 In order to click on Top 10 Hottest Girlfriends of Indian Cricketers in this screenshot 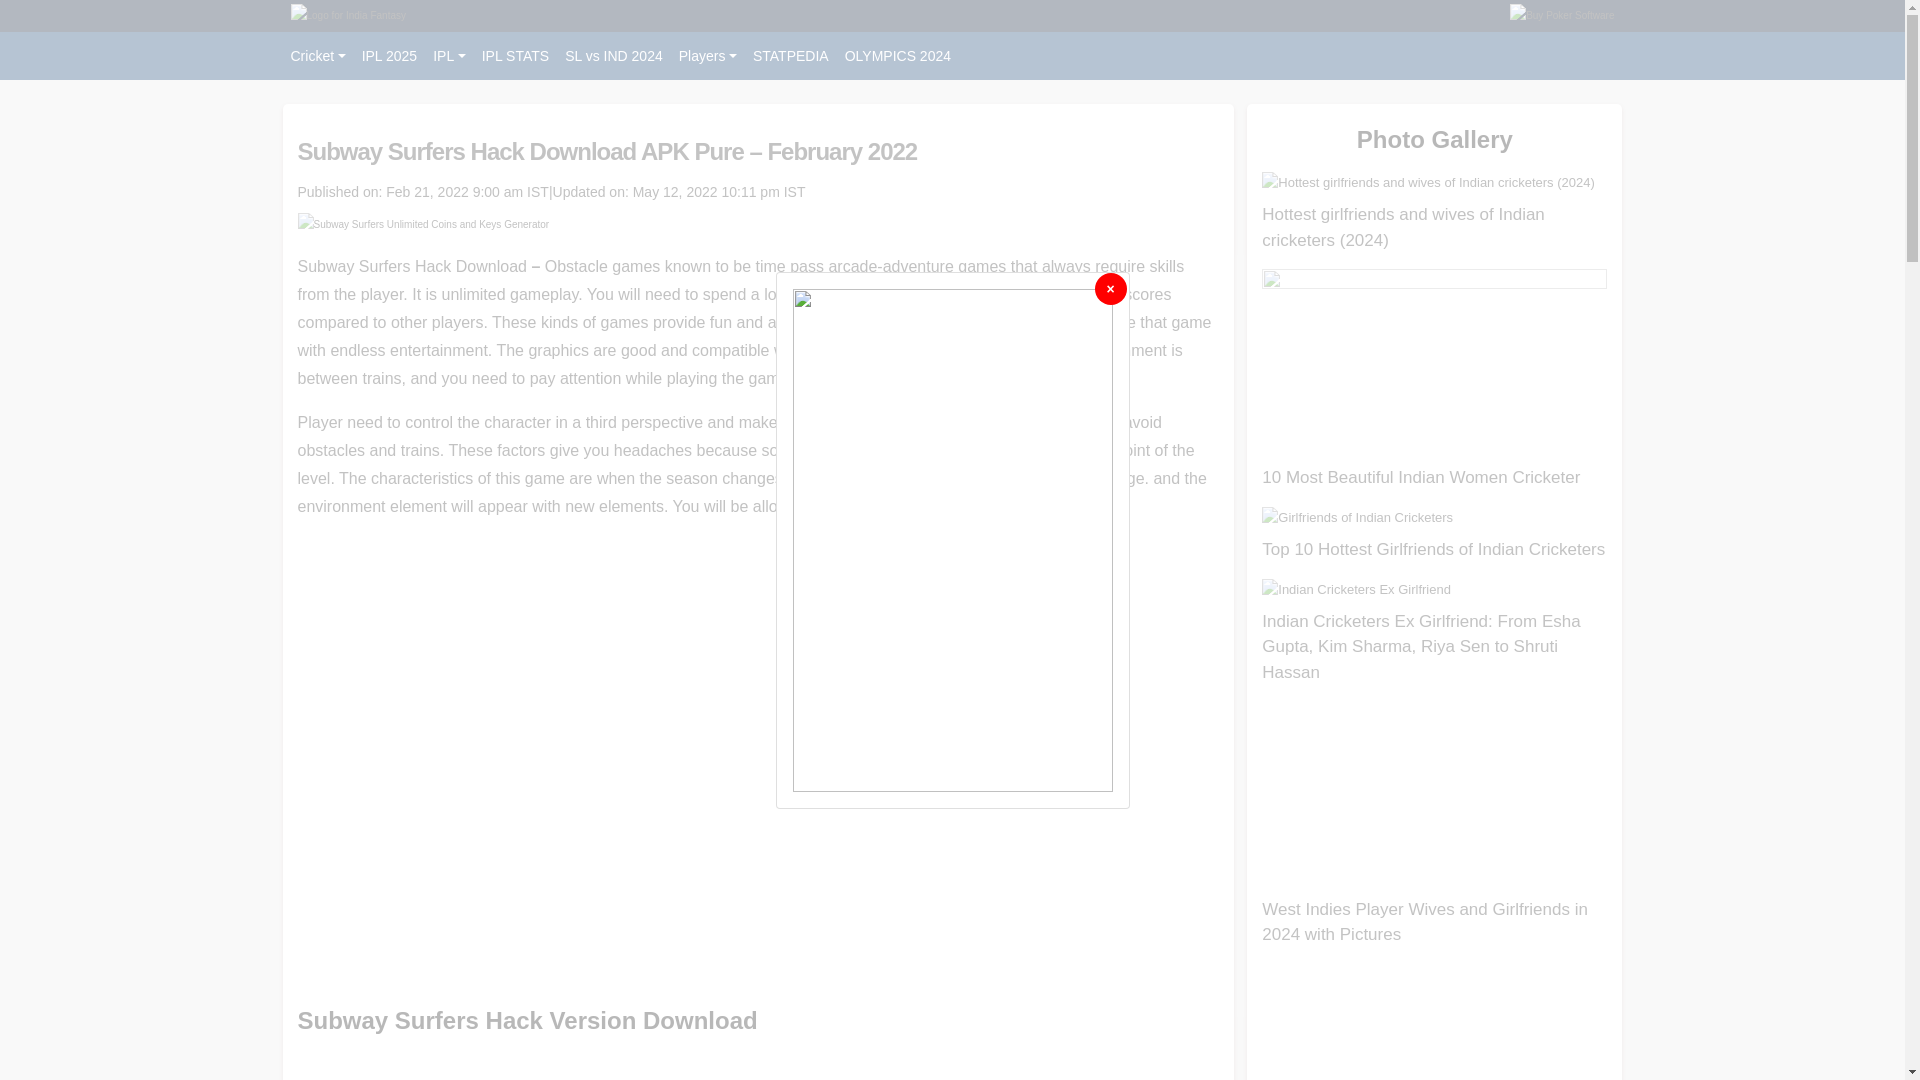, I will do `click(1433, 550)`.